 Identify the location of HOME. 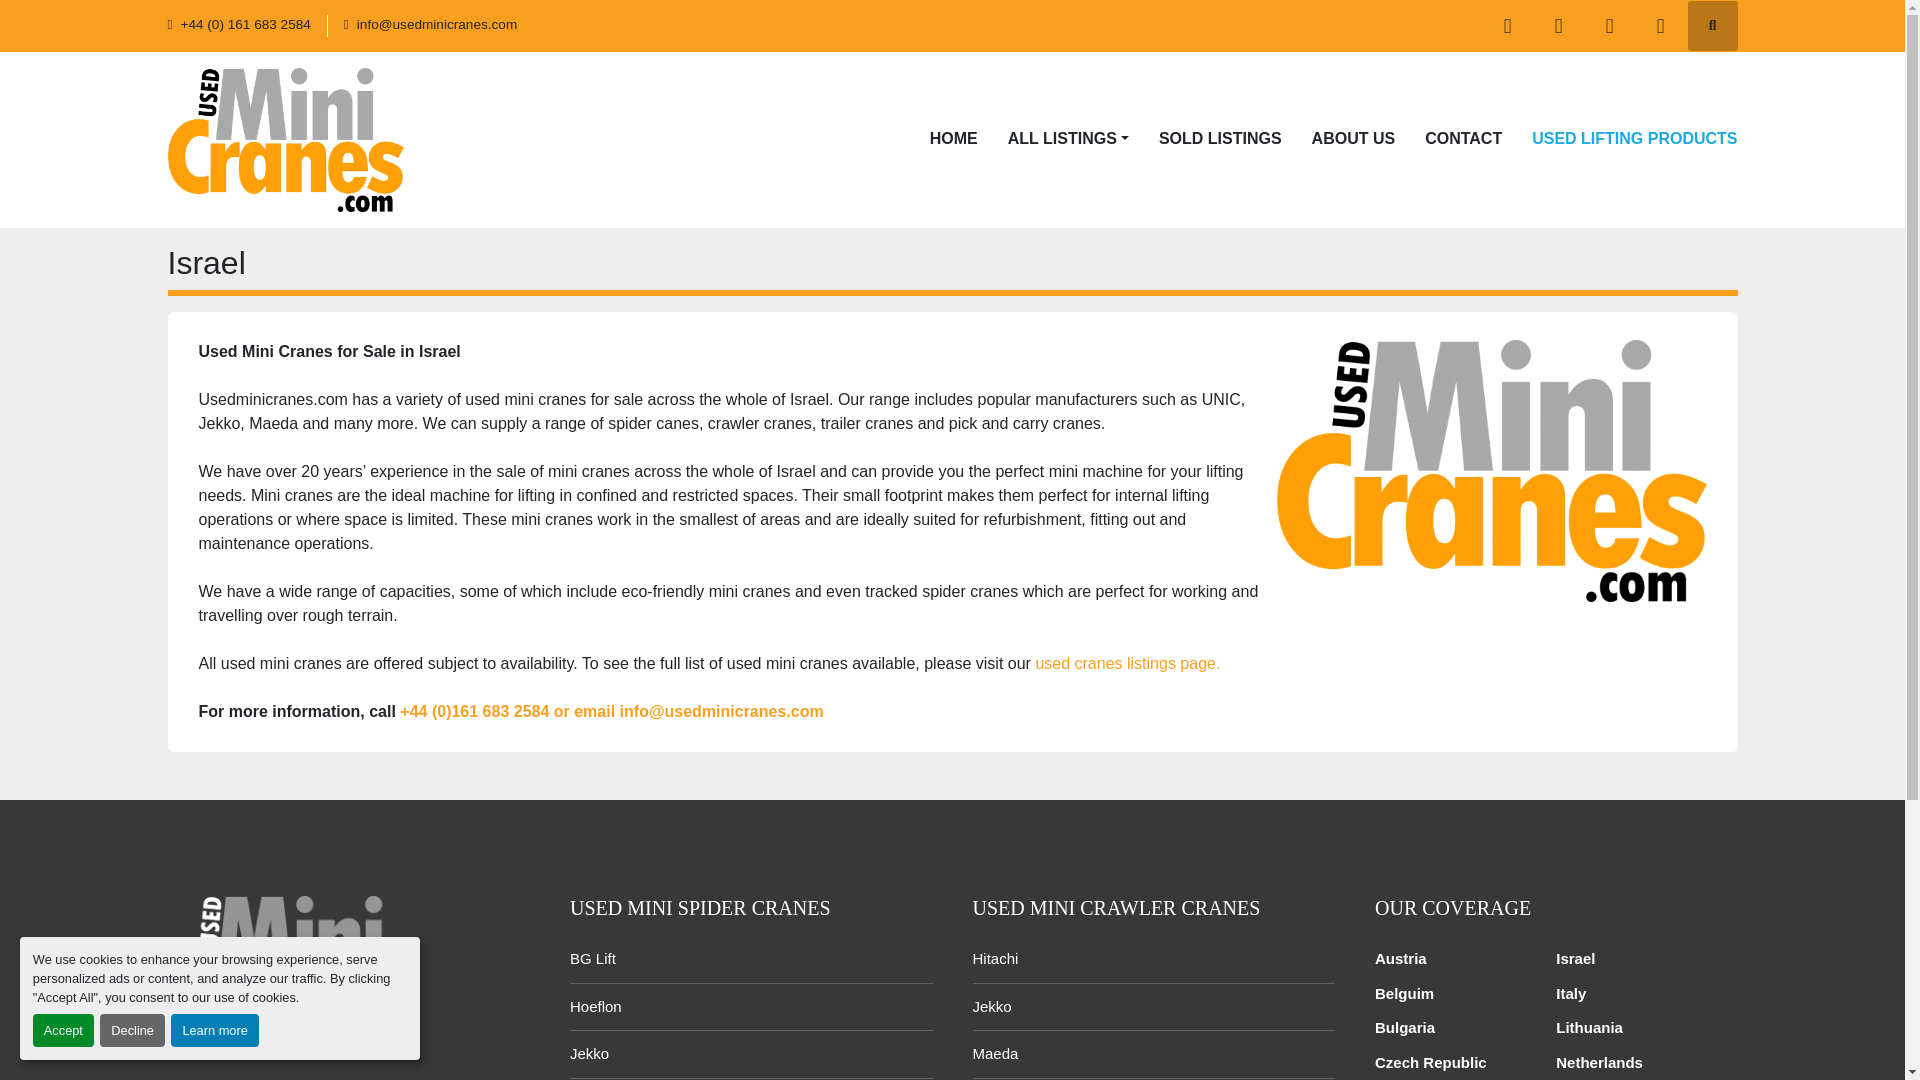
(953, 140).